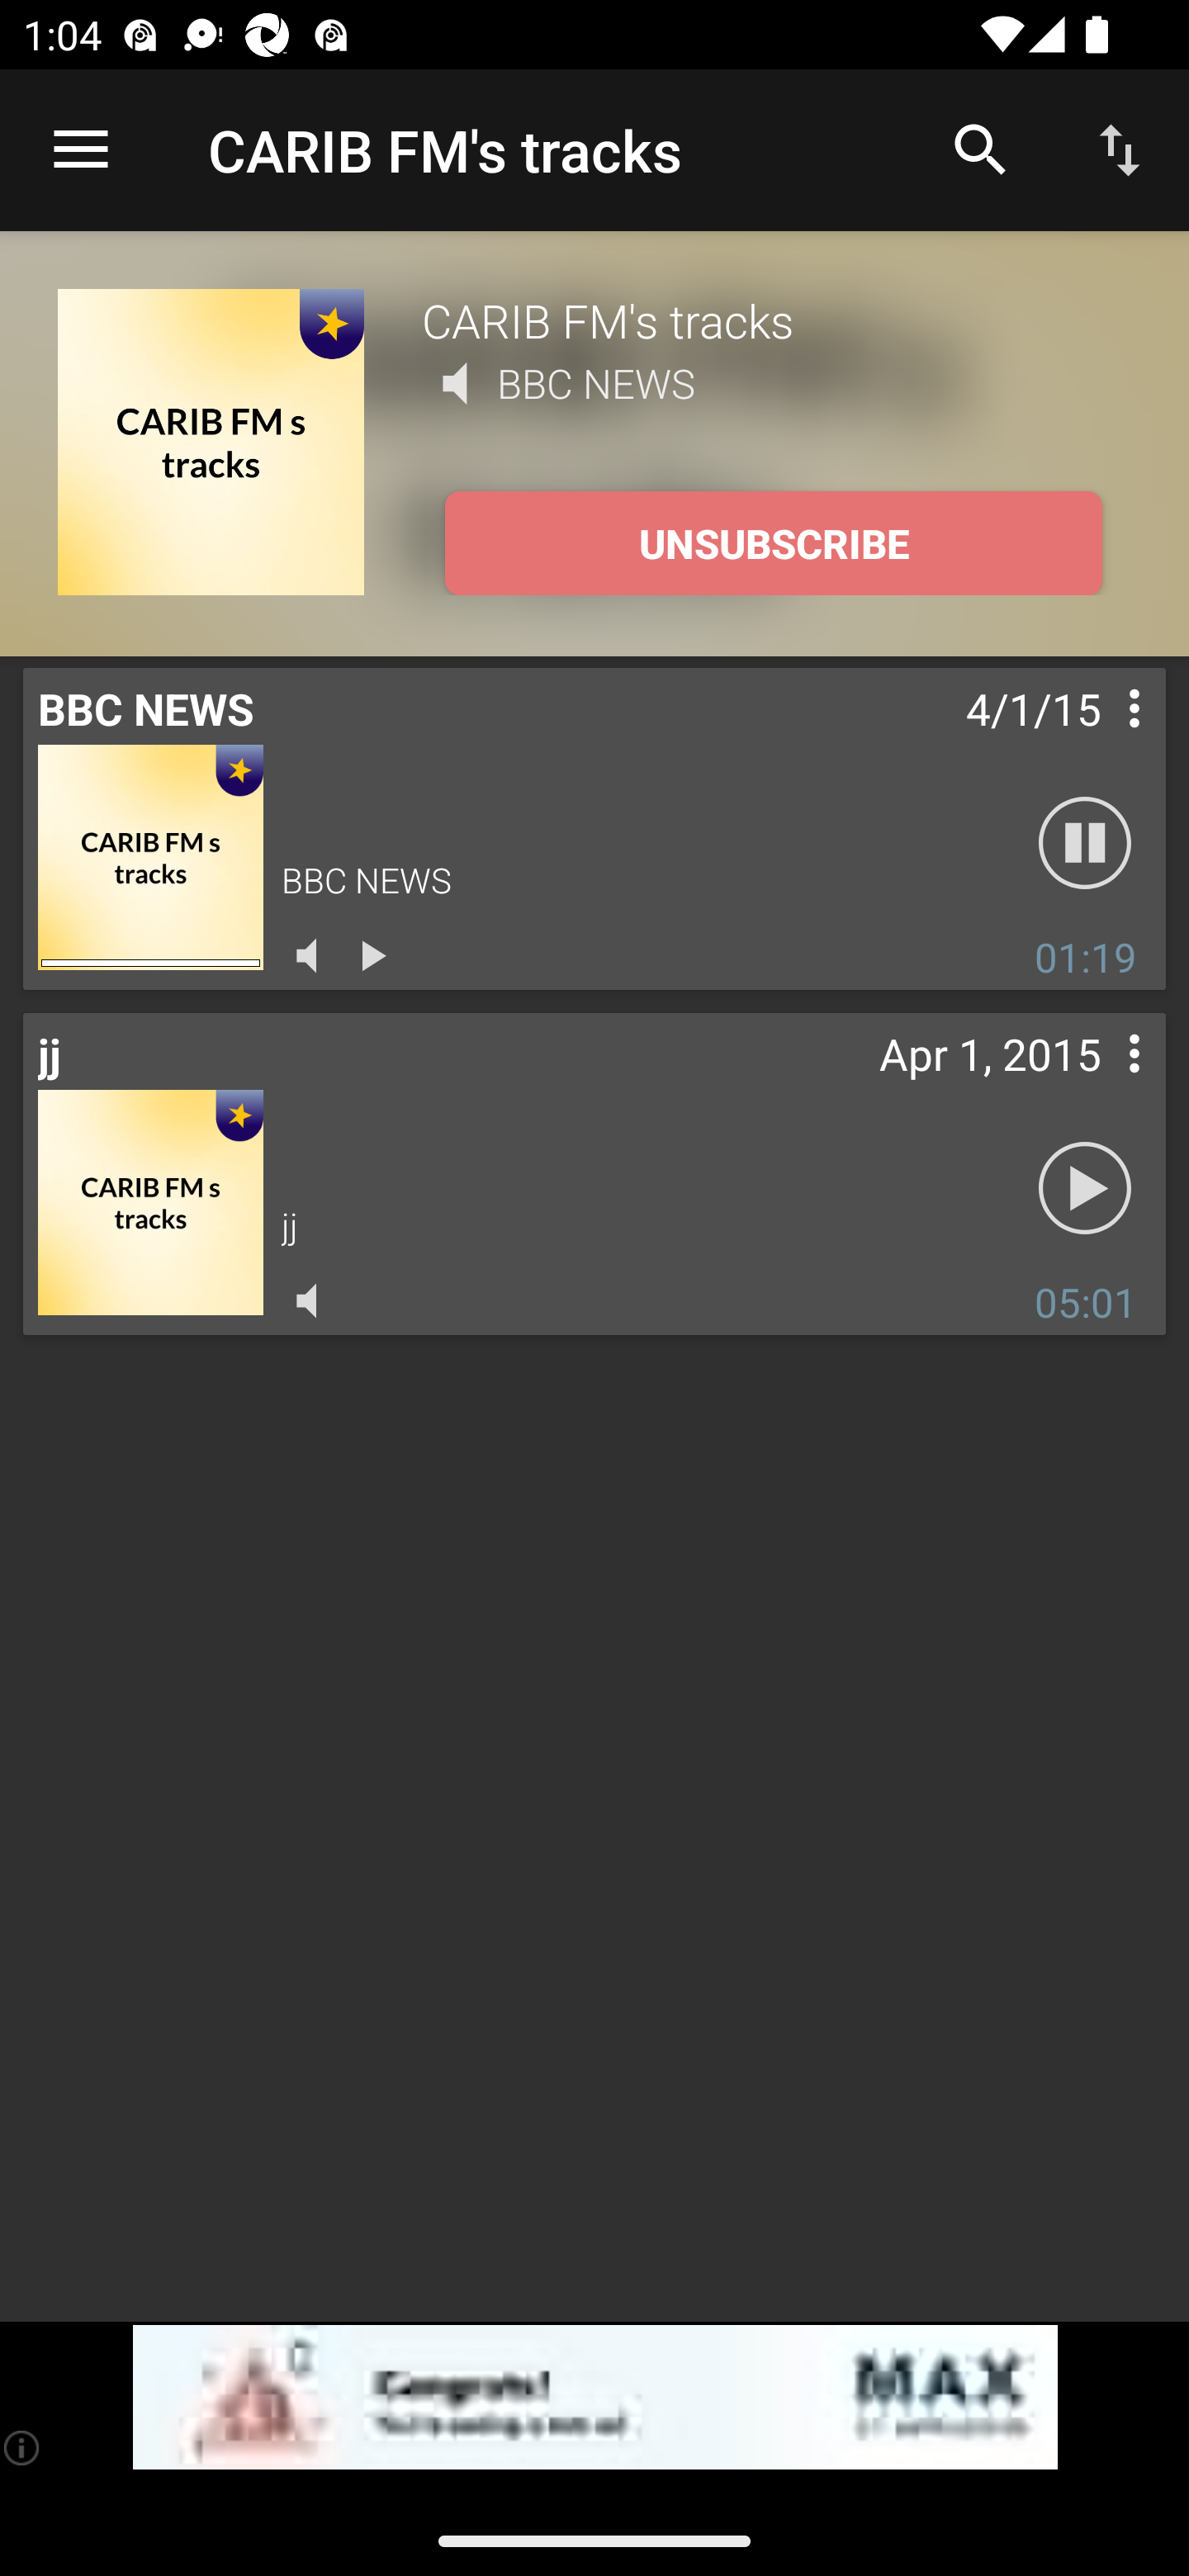  What do you see at coordinates (981, 149) in the screenshot?
I see `Search` at bounding box center [981, 149].